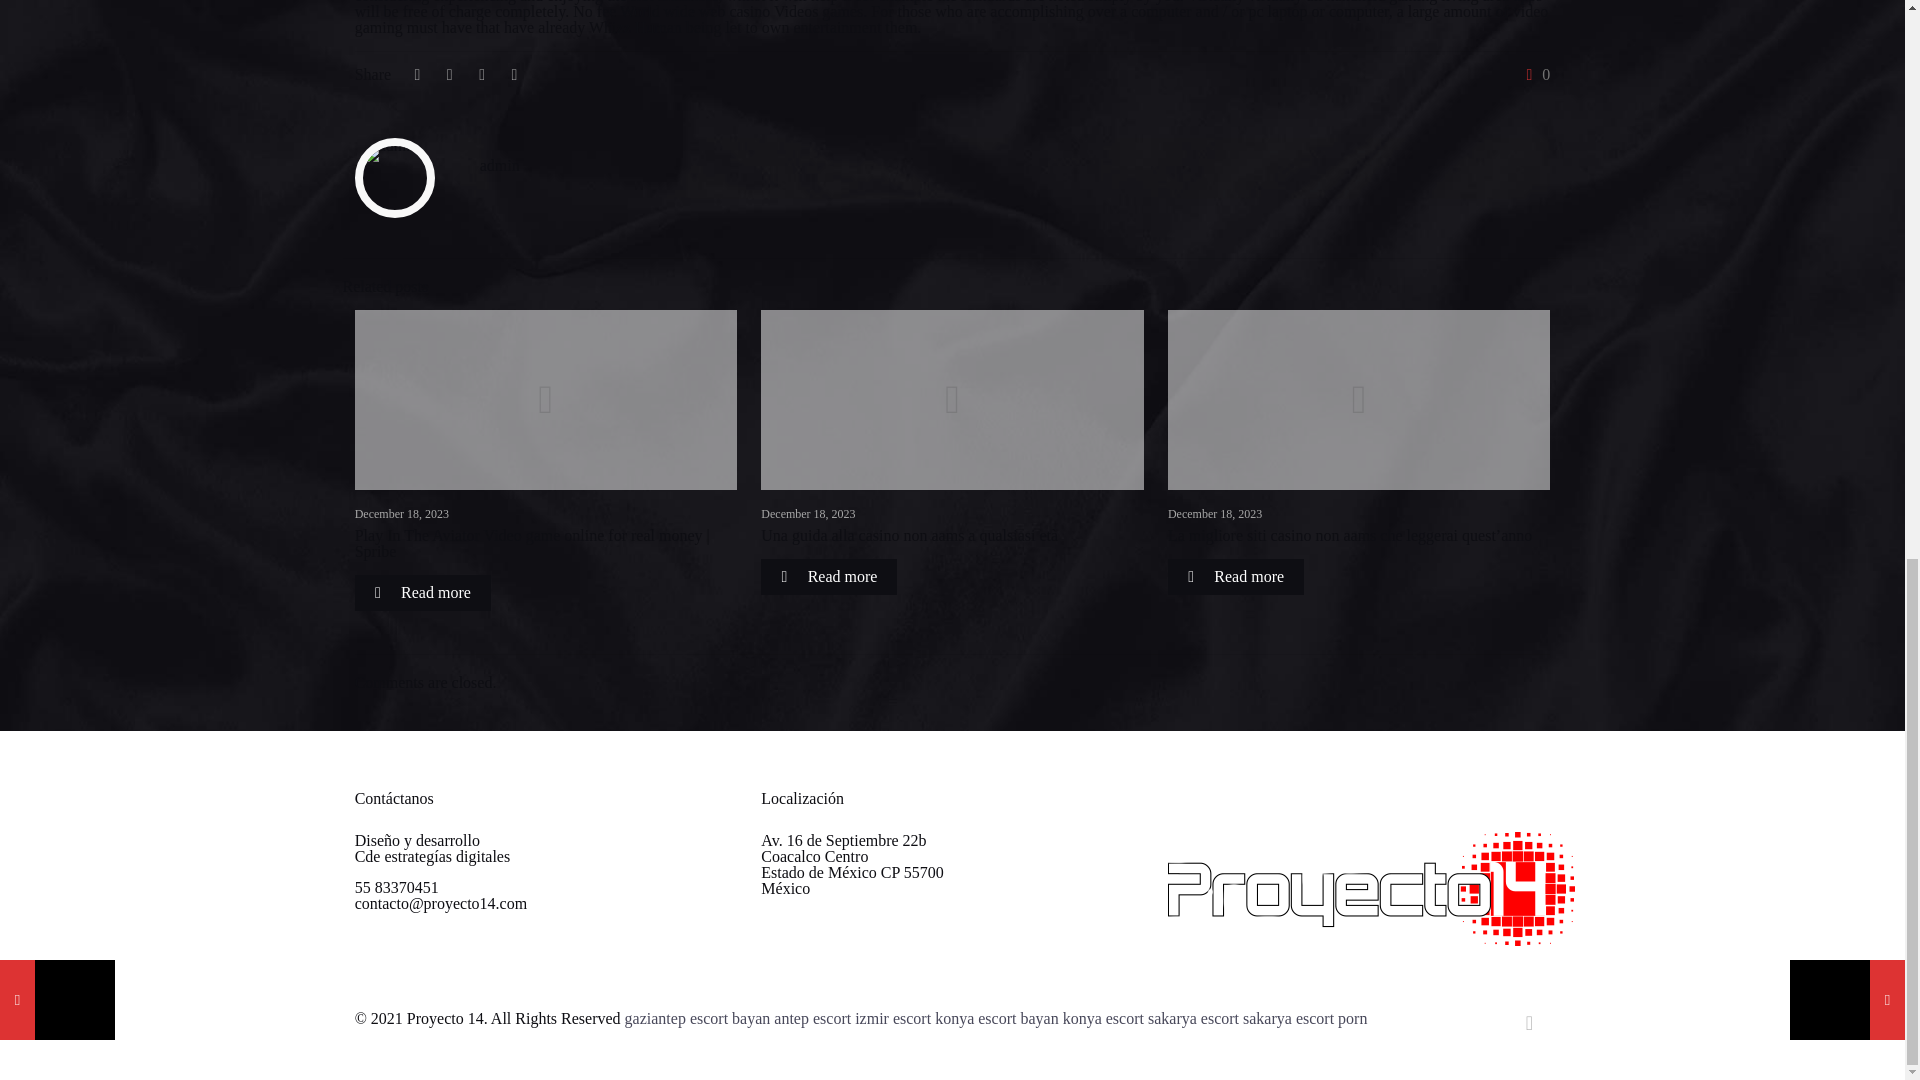 This screenshot has height=1080, width=1920. Describe the element at coordinates (997, 1018) in the screenshot. I see `konya escort bayan` at that location.